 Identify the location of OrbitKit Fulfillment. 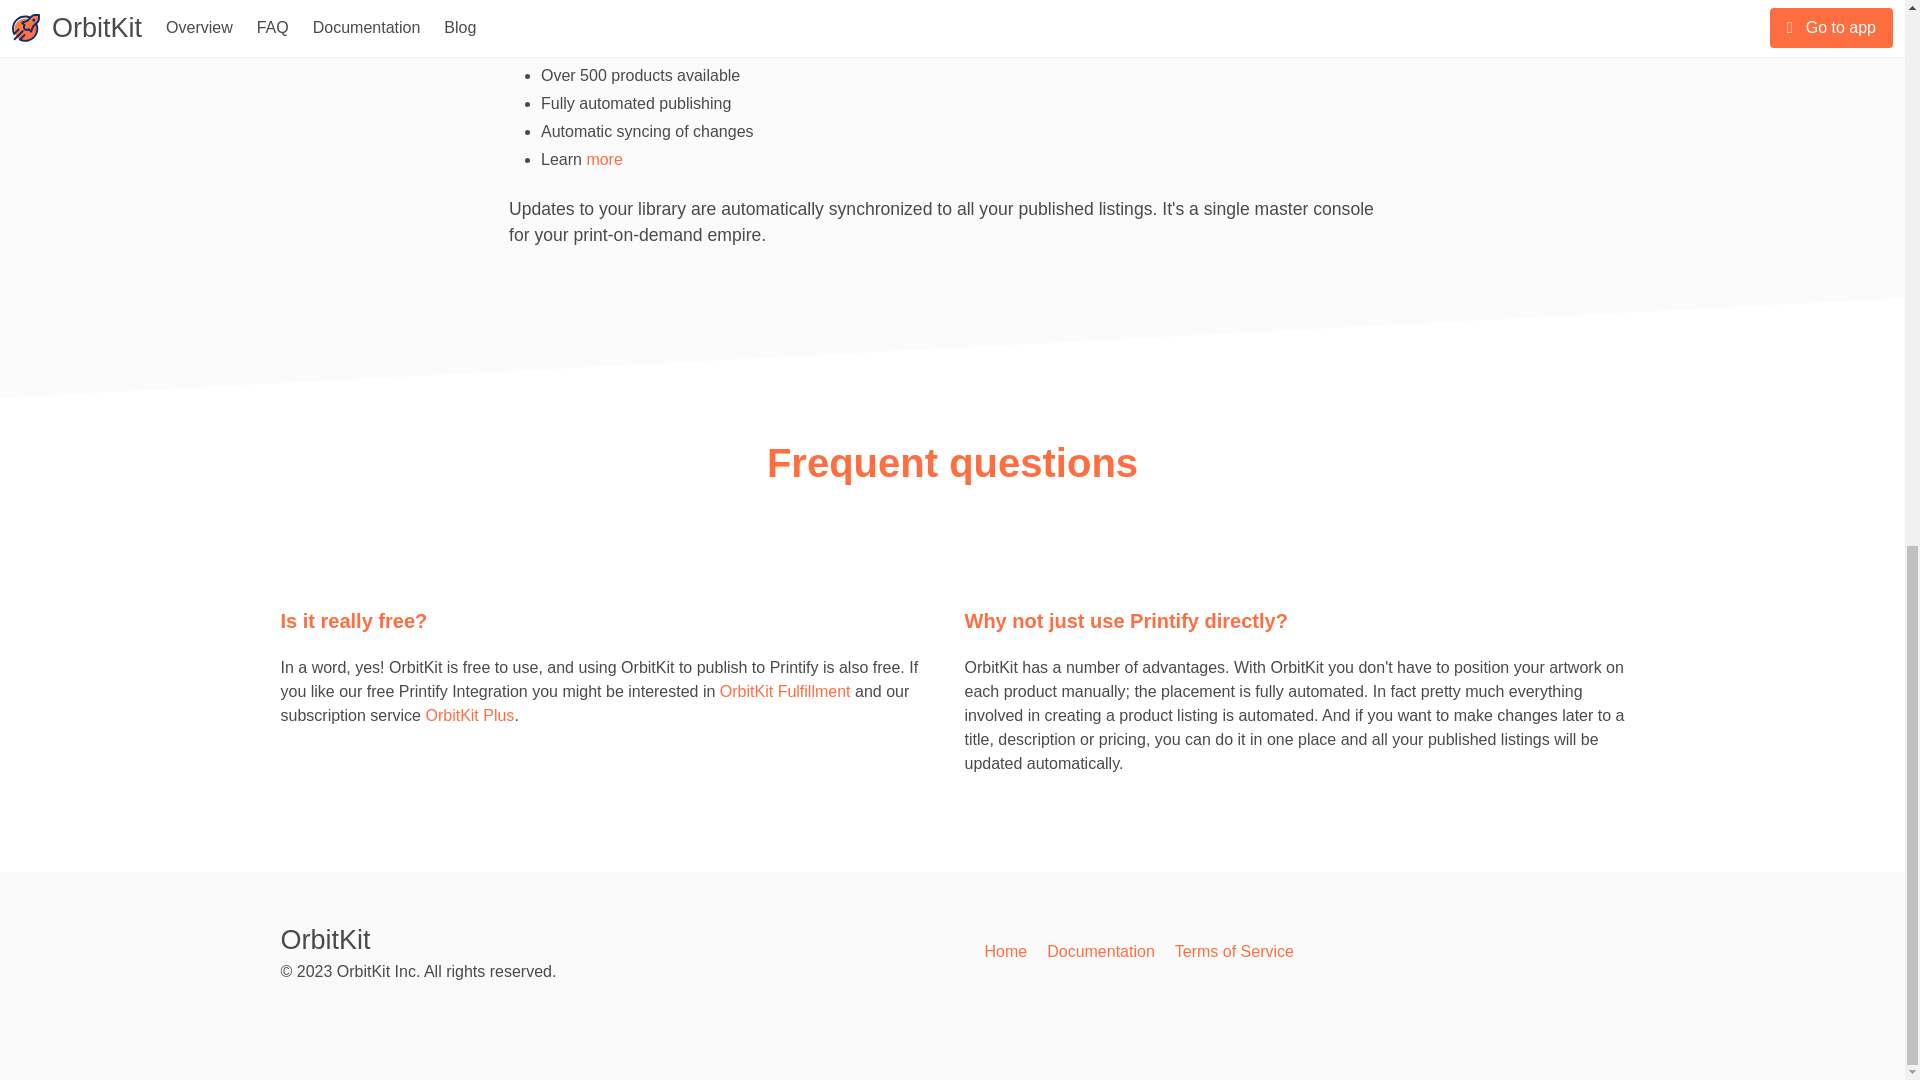
(785, 690).